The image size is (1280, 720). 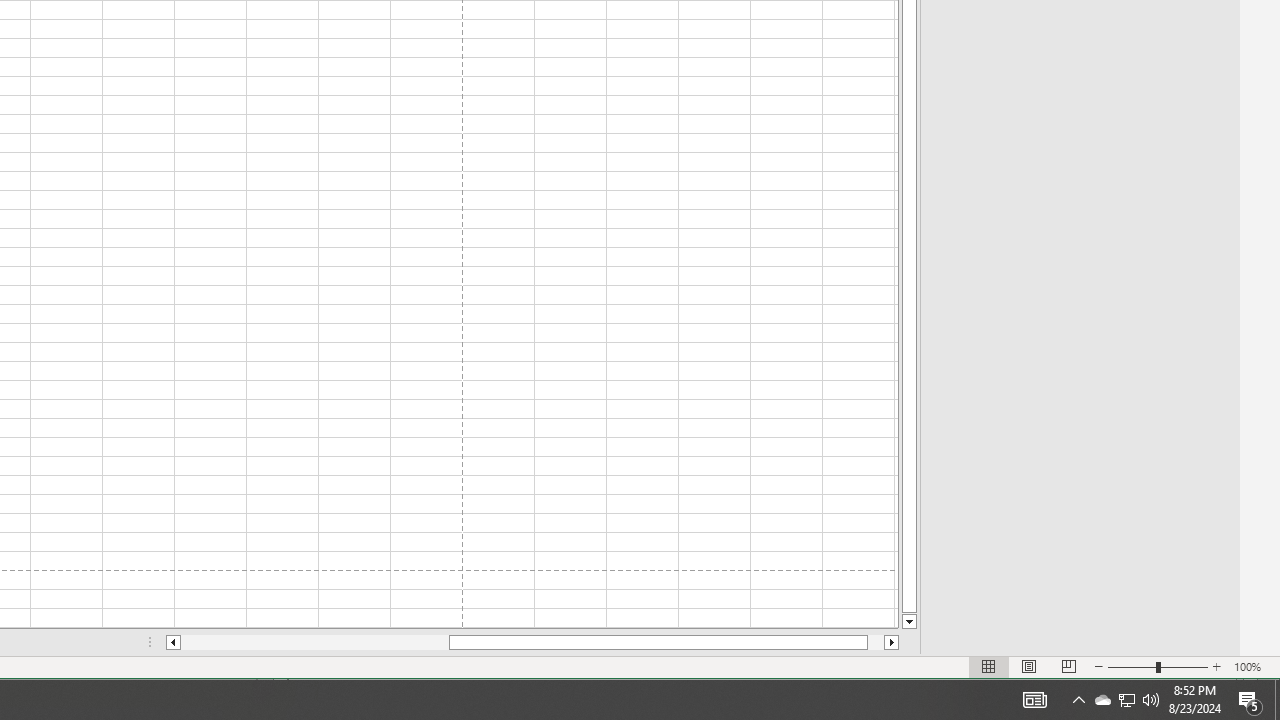 What do you see at coordinates (1277, 700) in the screenshot?
I see `Page left` at bounding box center [1277, 700].